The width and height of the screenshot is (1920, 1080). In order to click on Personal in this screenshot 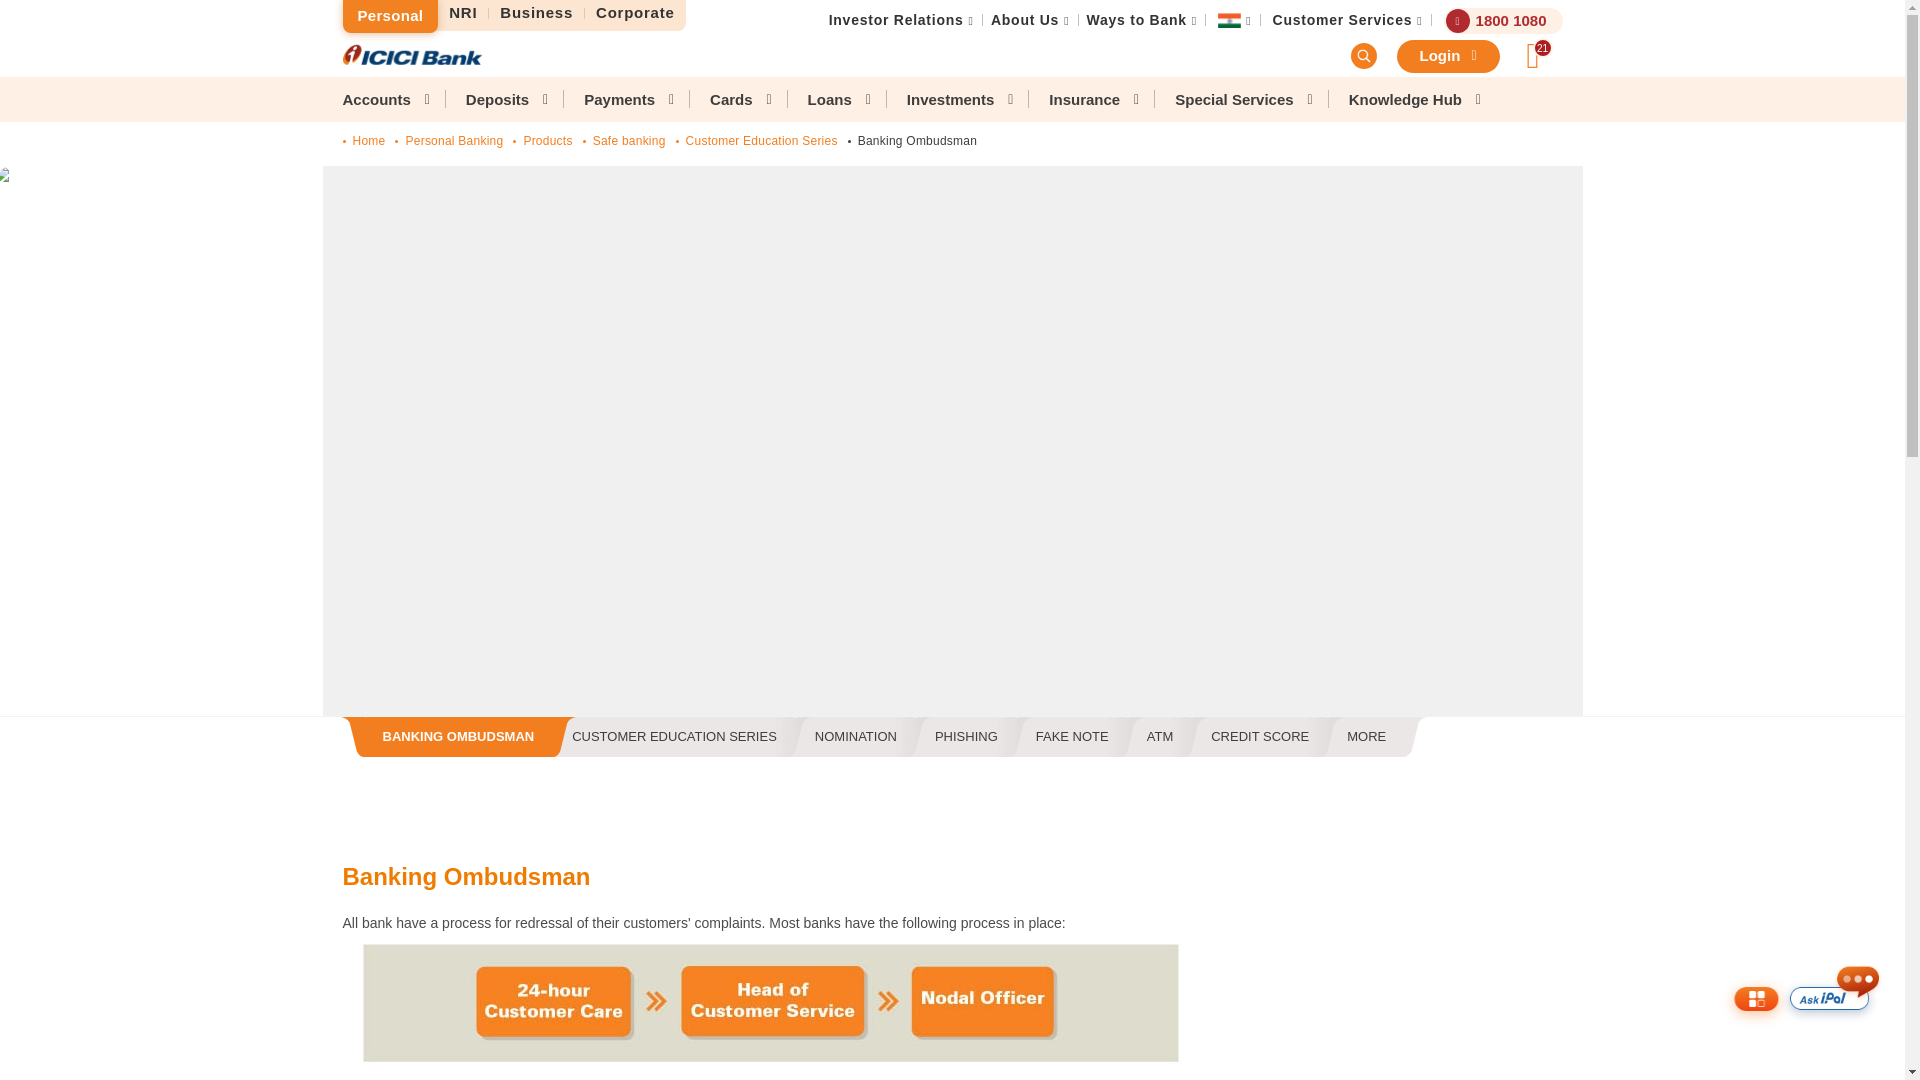, I will do `click(389, 16)`.